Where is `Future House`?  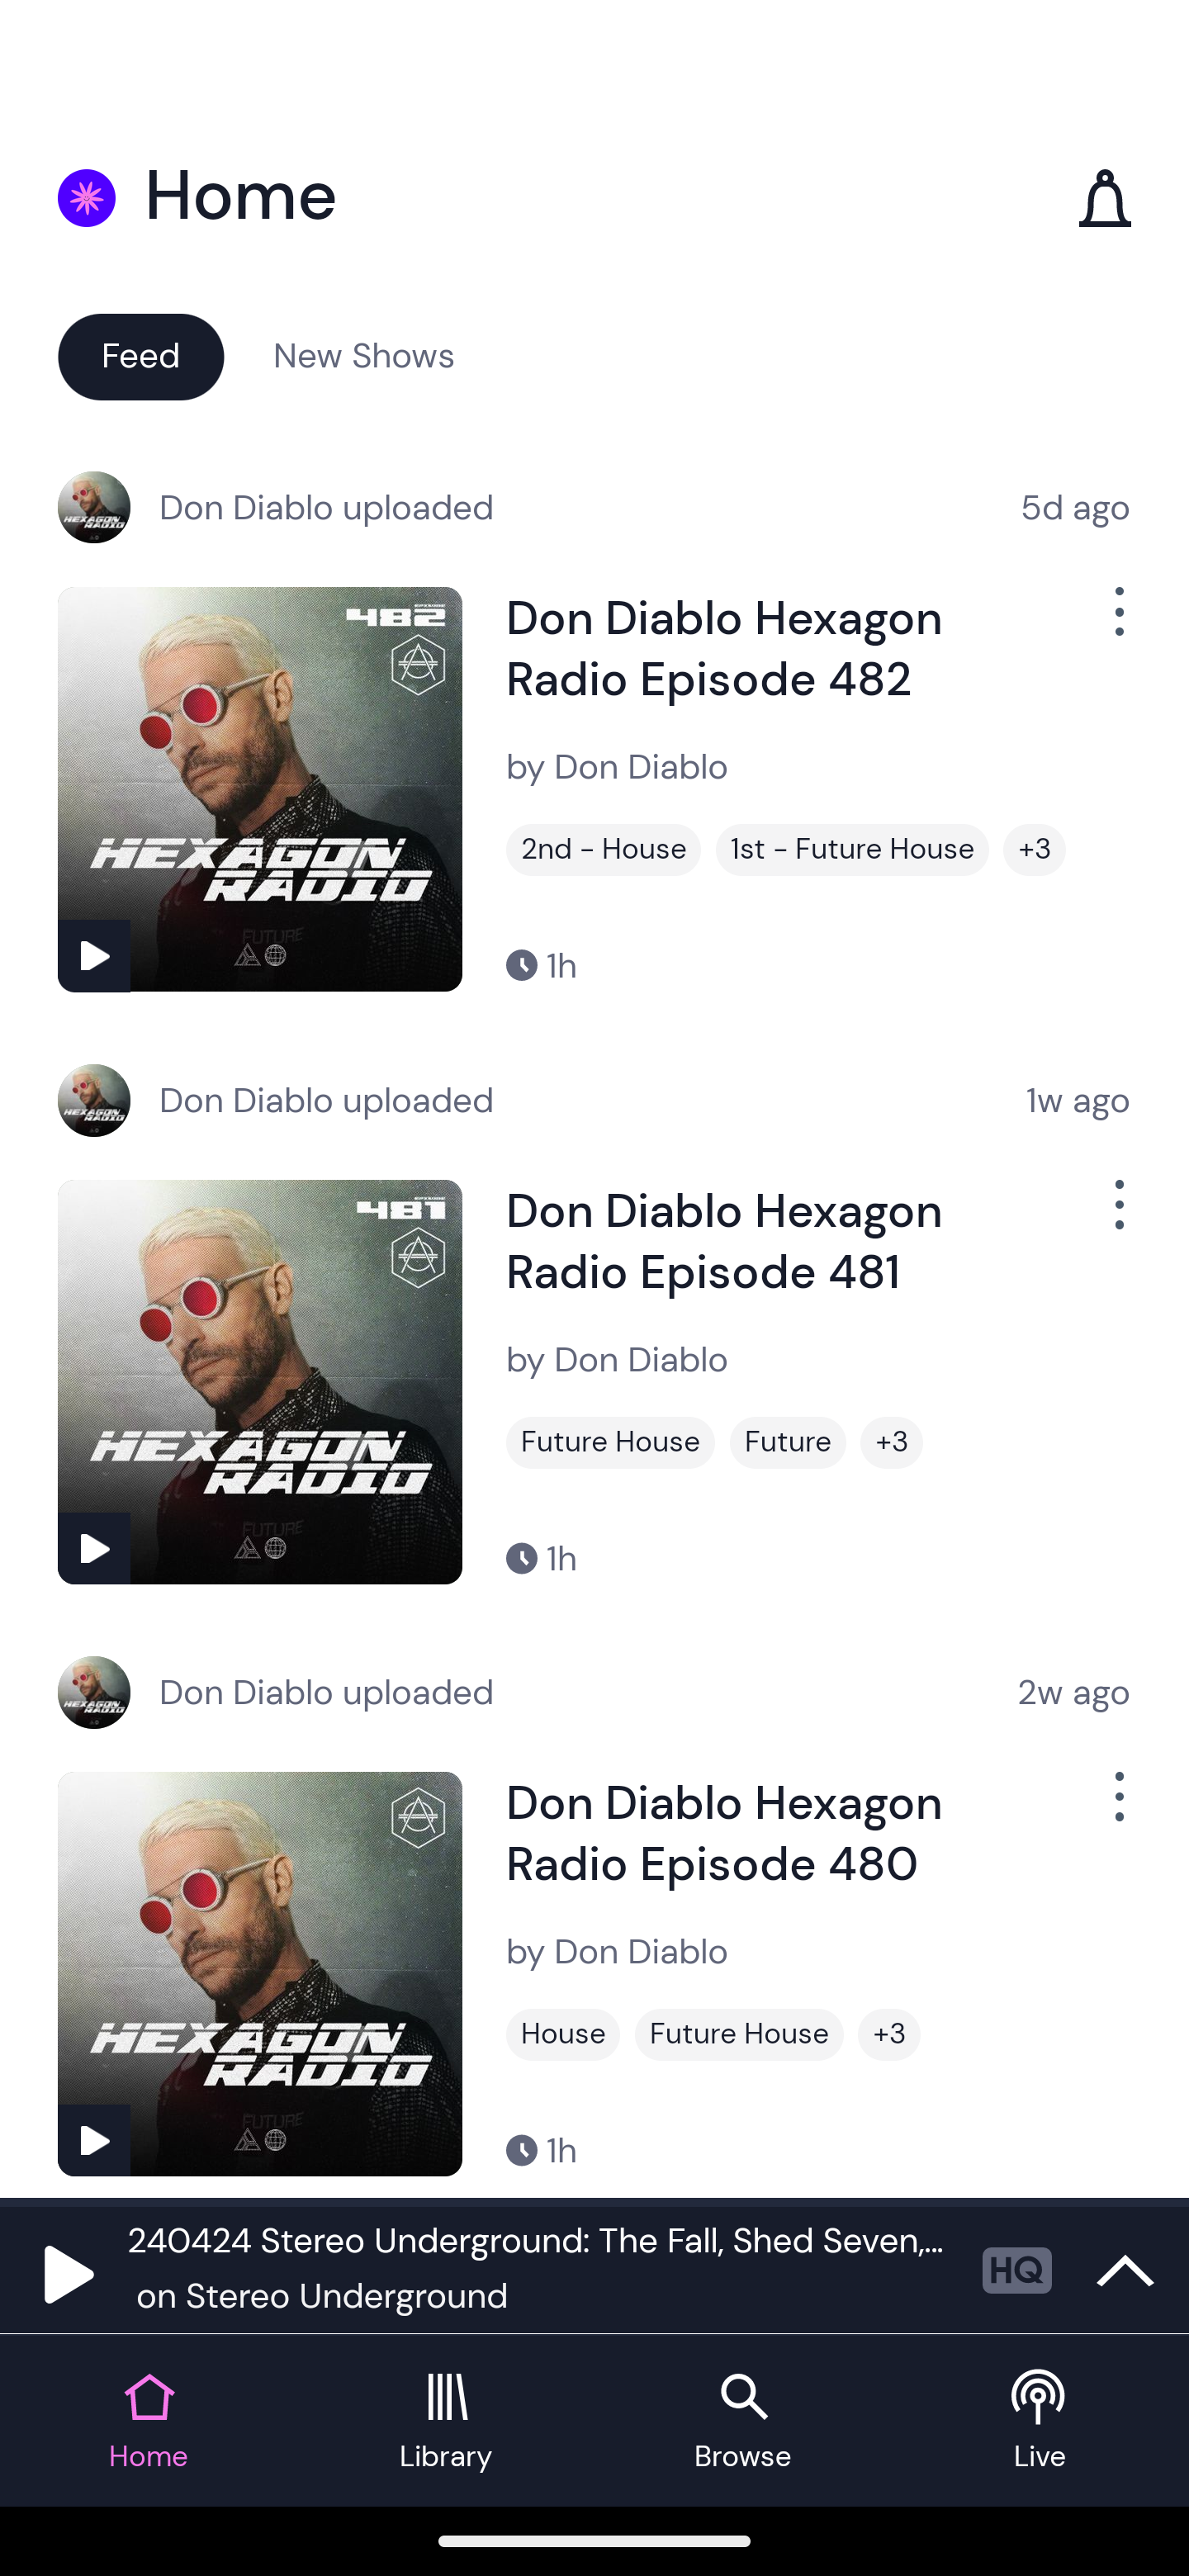 Future House is located at coordinates (739, 2034).